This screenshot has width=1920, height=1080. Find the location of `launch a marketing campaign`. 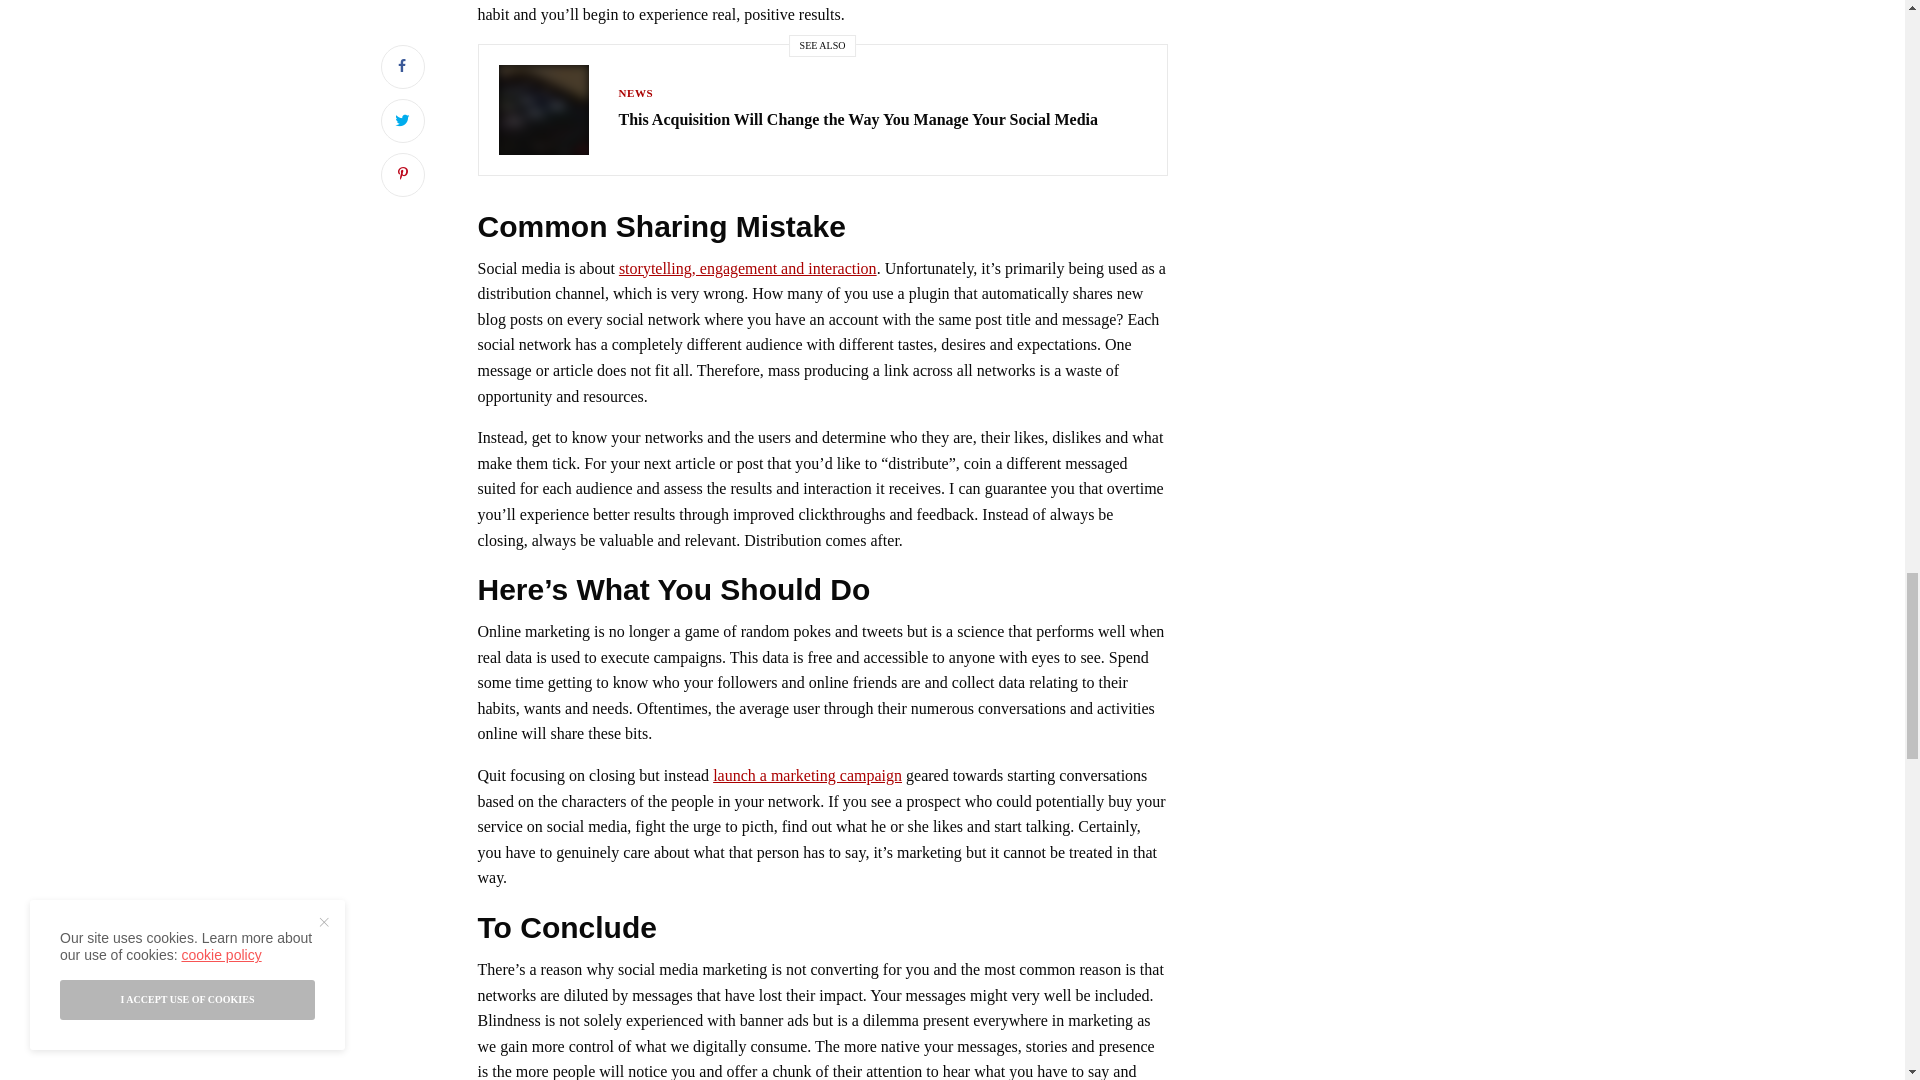

launch a marketing campaign is located at coordinates (807, 775).